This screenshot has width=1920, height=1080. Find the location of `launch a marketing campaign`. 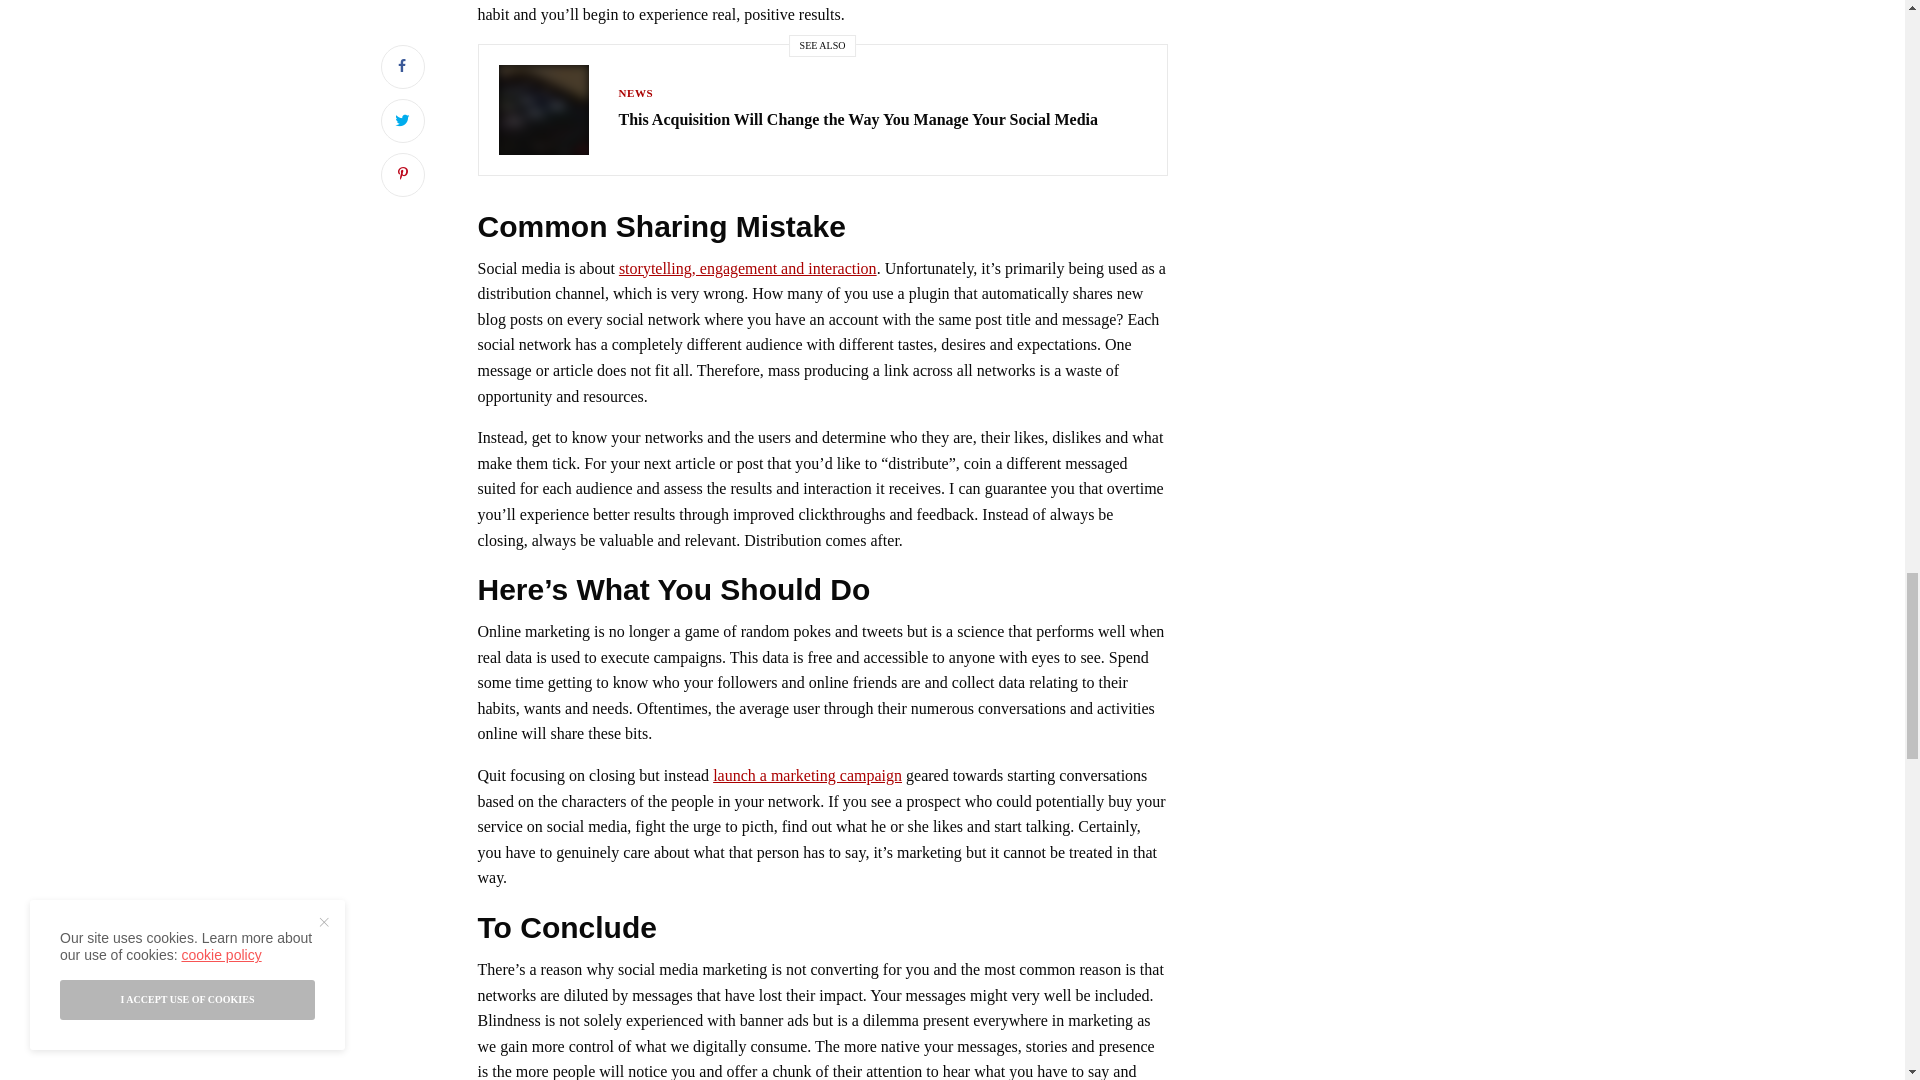

launch a marketing campaign is located at coordinates (807, 775).